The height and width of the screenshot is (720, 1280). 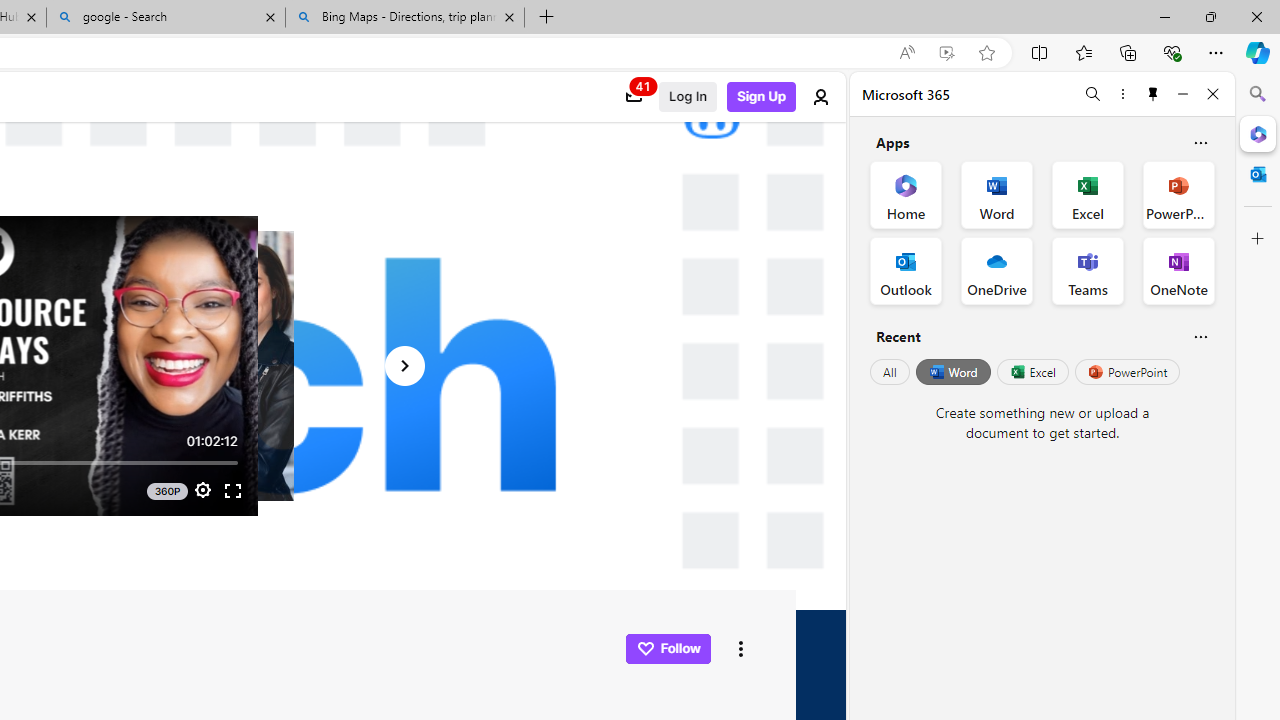 I want to click on PowerPoint, so click(x=1127, y=372).